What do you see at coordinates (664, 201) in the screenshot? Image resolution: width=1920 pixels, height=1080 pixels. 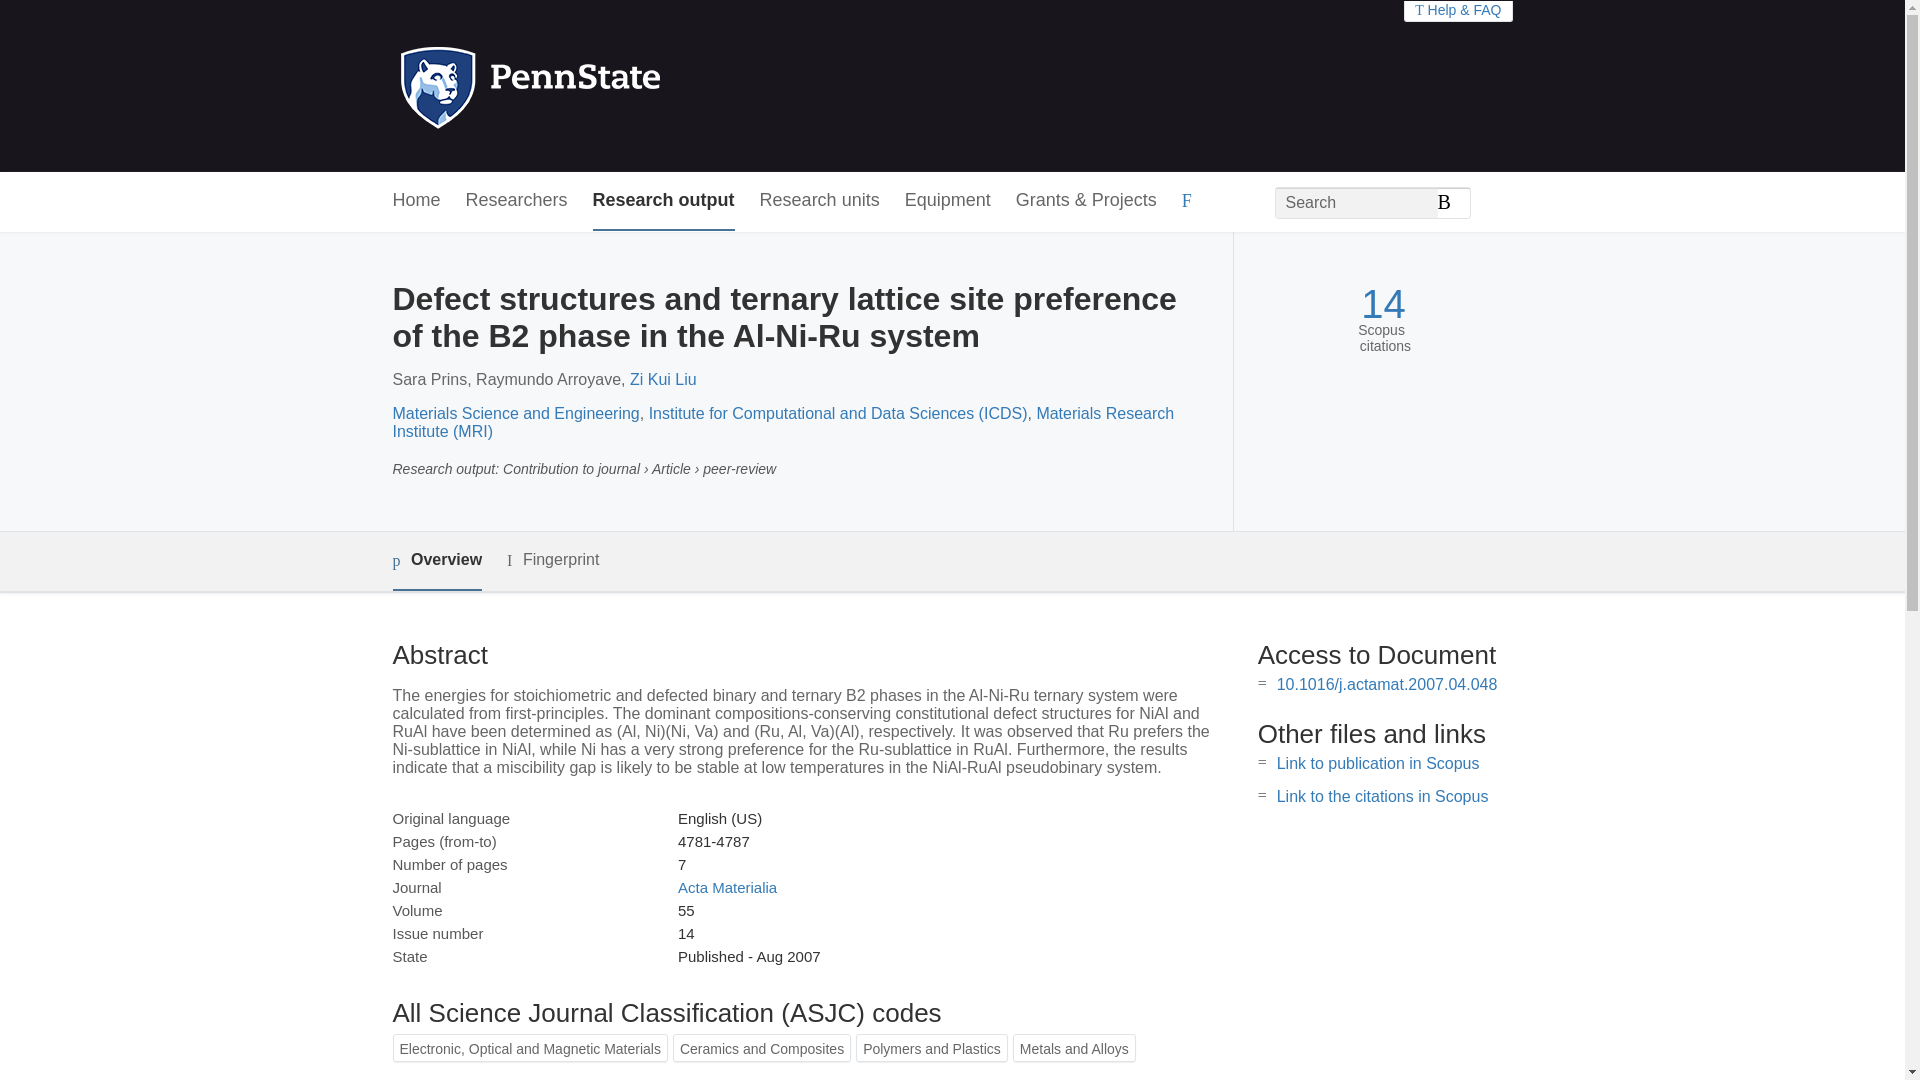 I see `Research output` at bounding box center [664, 201].